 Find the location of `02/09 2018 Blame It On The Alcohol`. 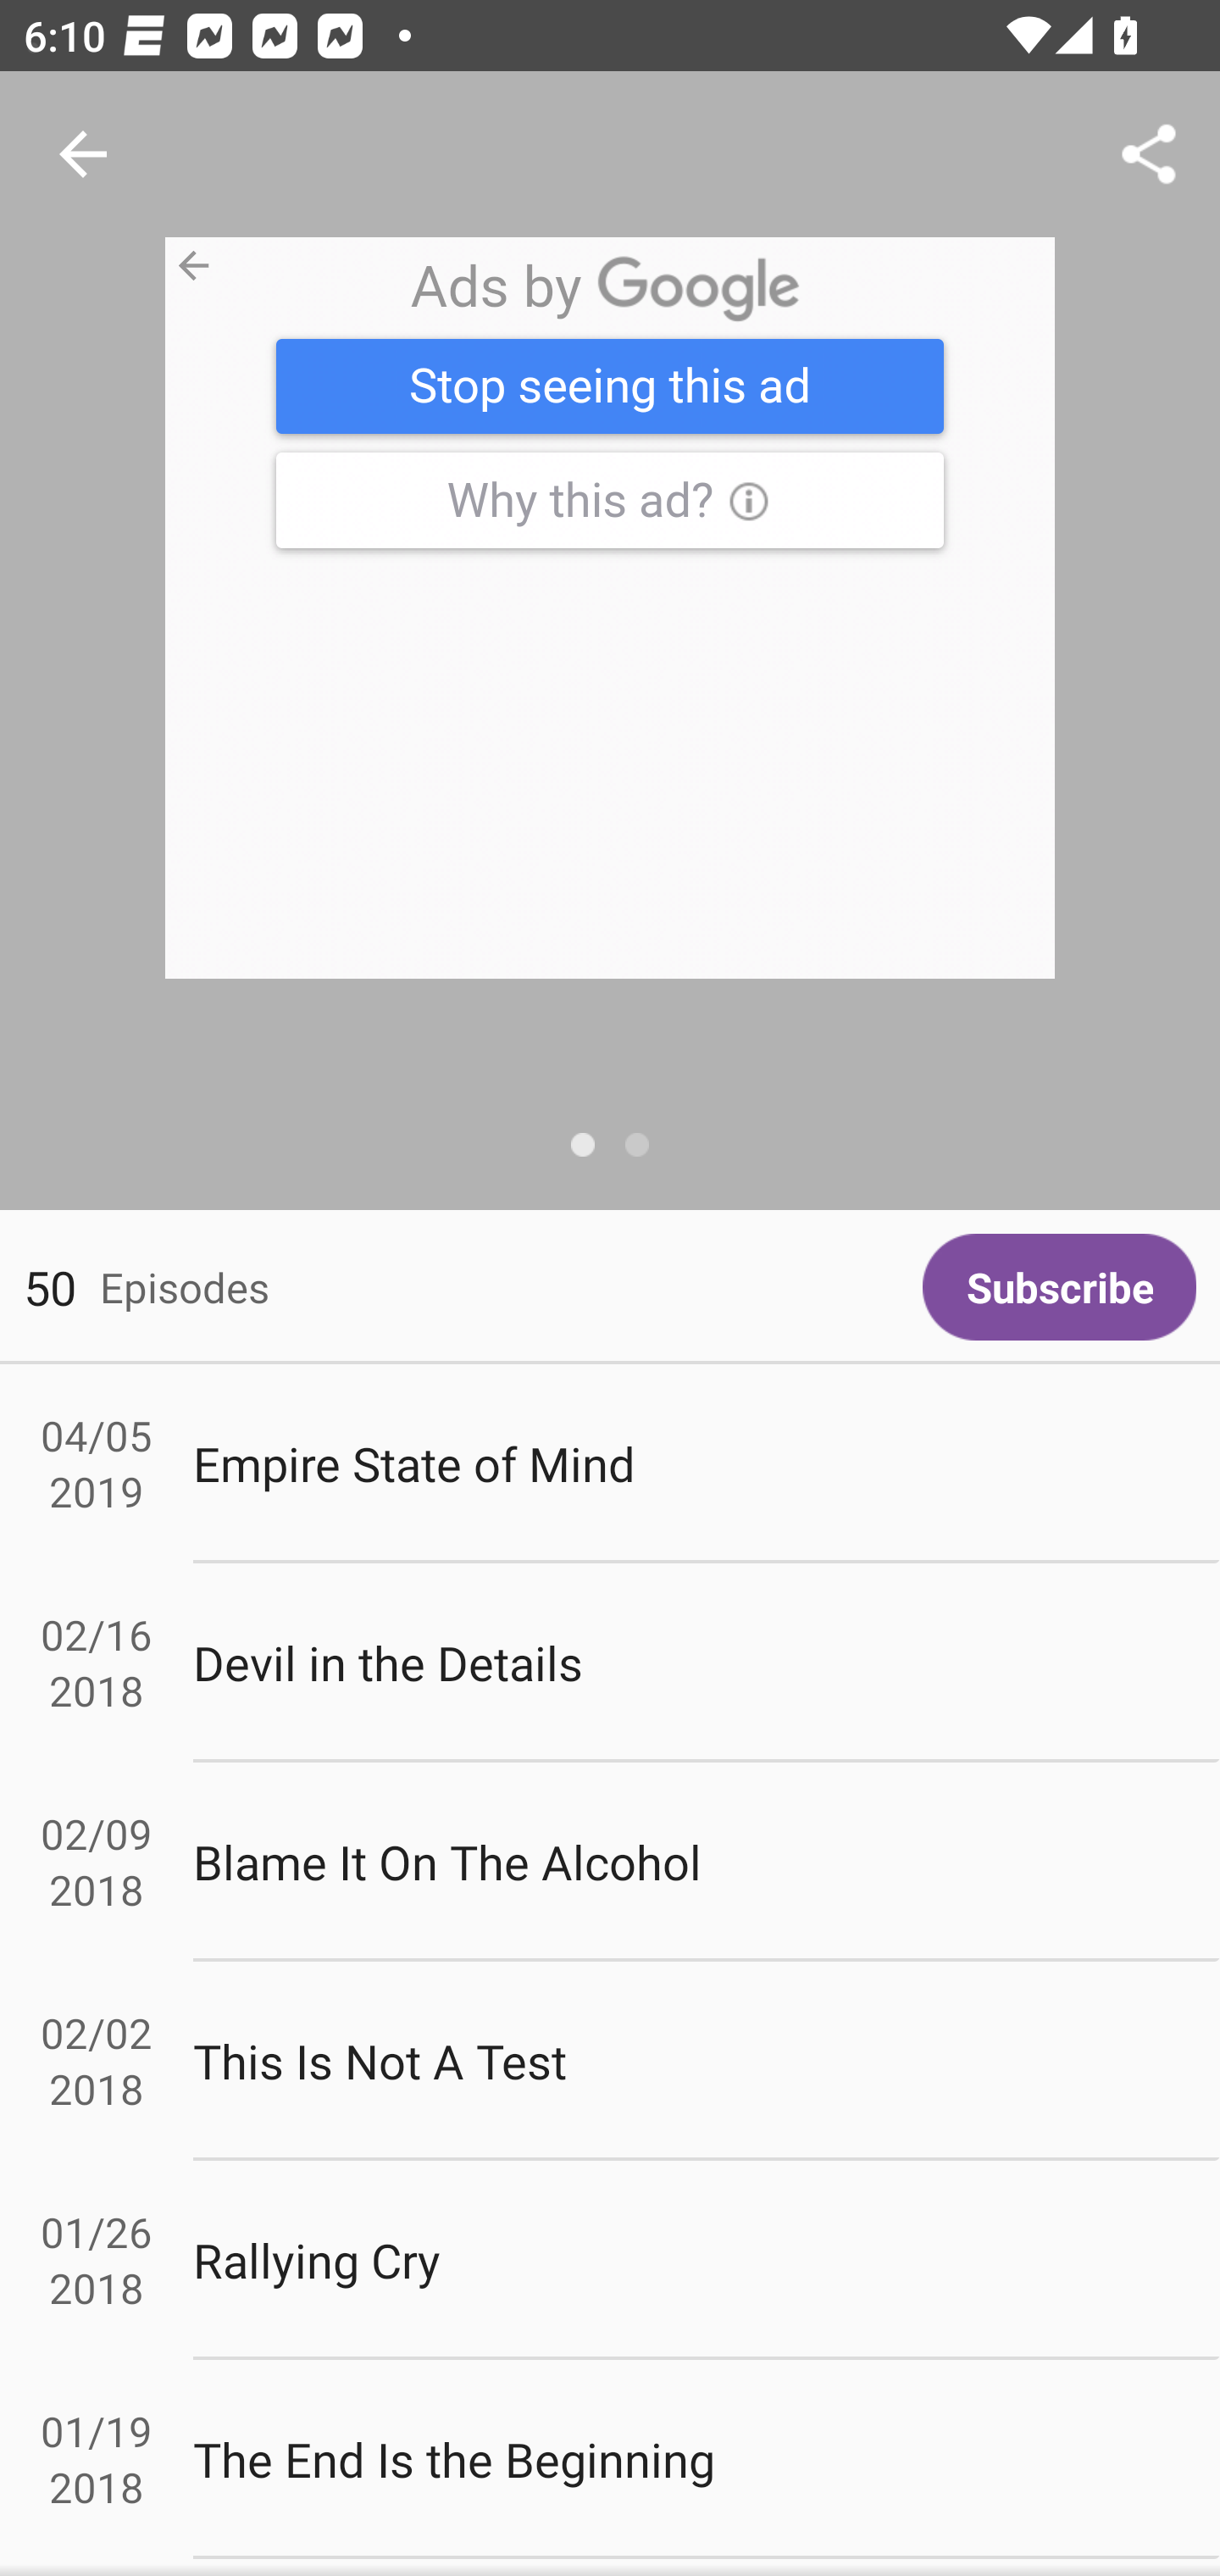

02/09 2018 Blame It On The Alcohol is located at coordinates (610, 1863).